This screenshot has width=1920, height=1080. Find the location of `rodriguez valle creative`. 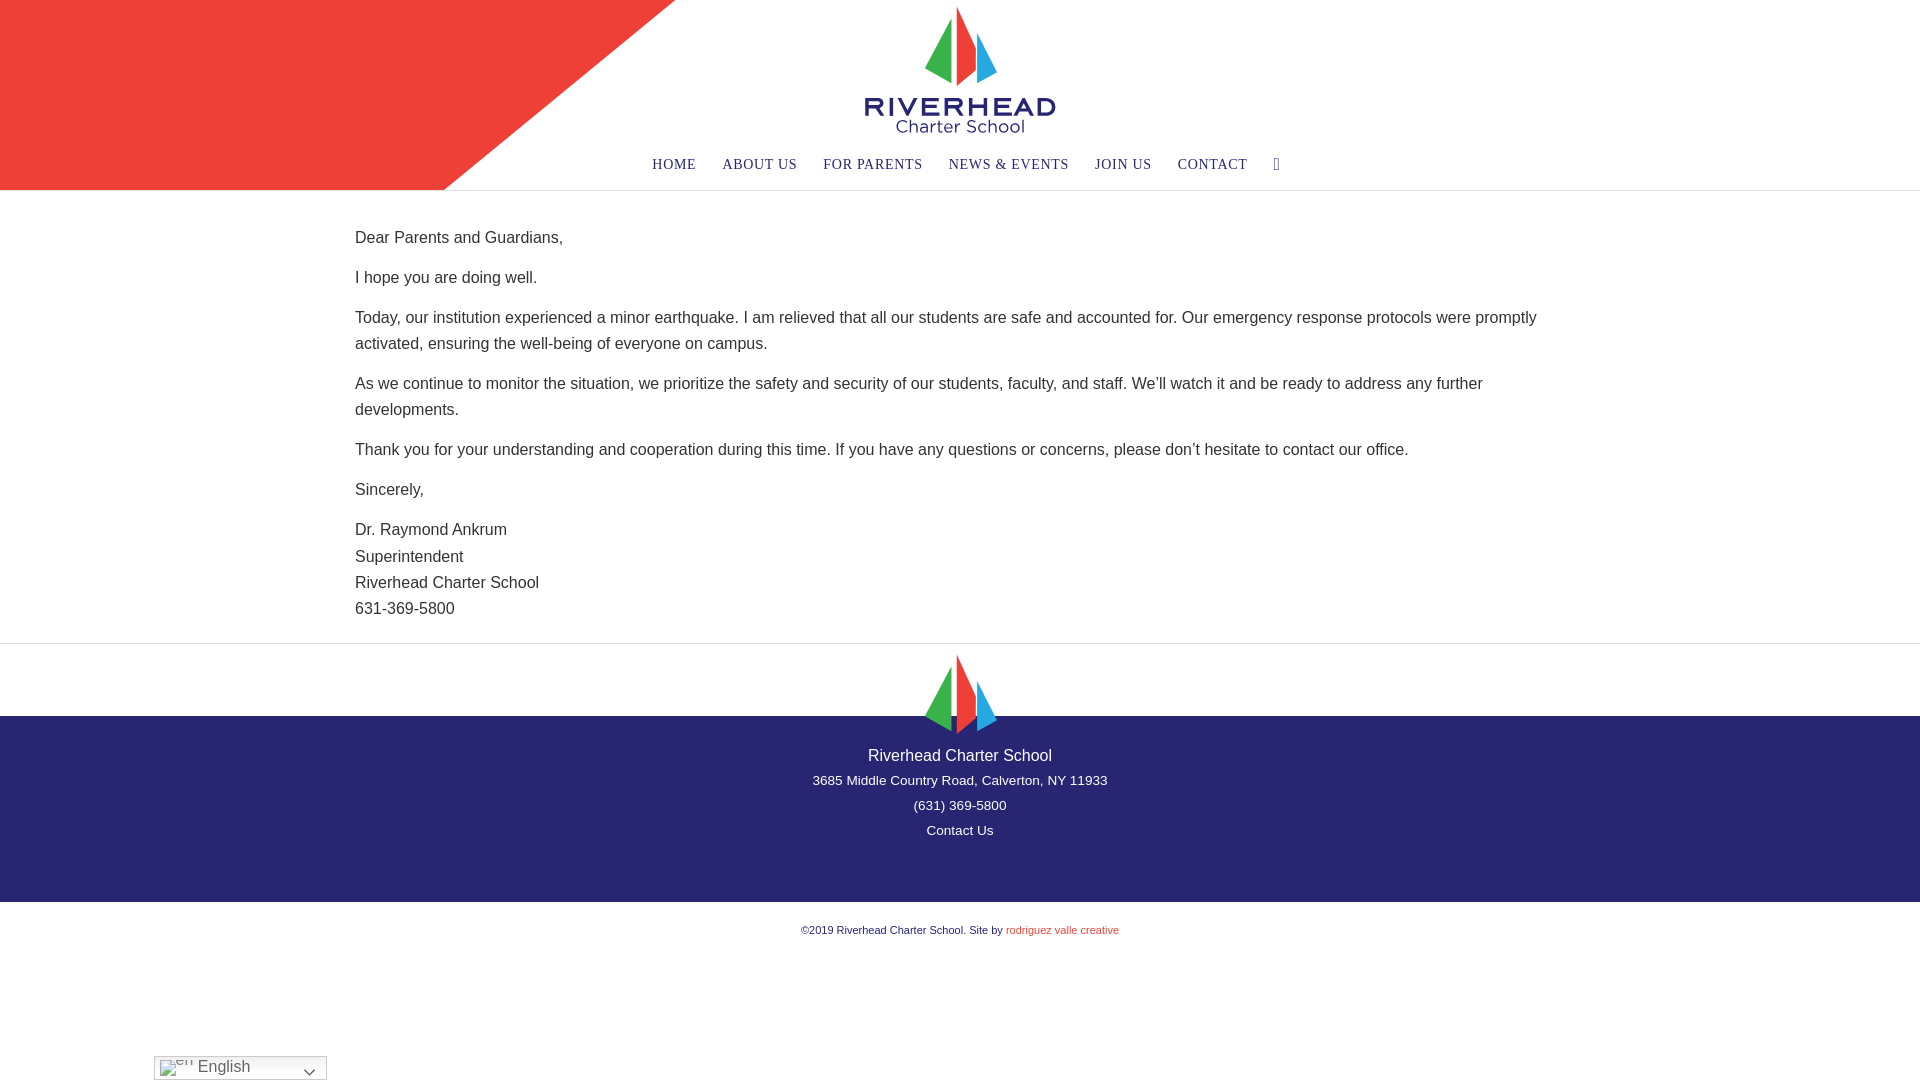

rodriguez valle creative is located at coordinates (1062, 930).